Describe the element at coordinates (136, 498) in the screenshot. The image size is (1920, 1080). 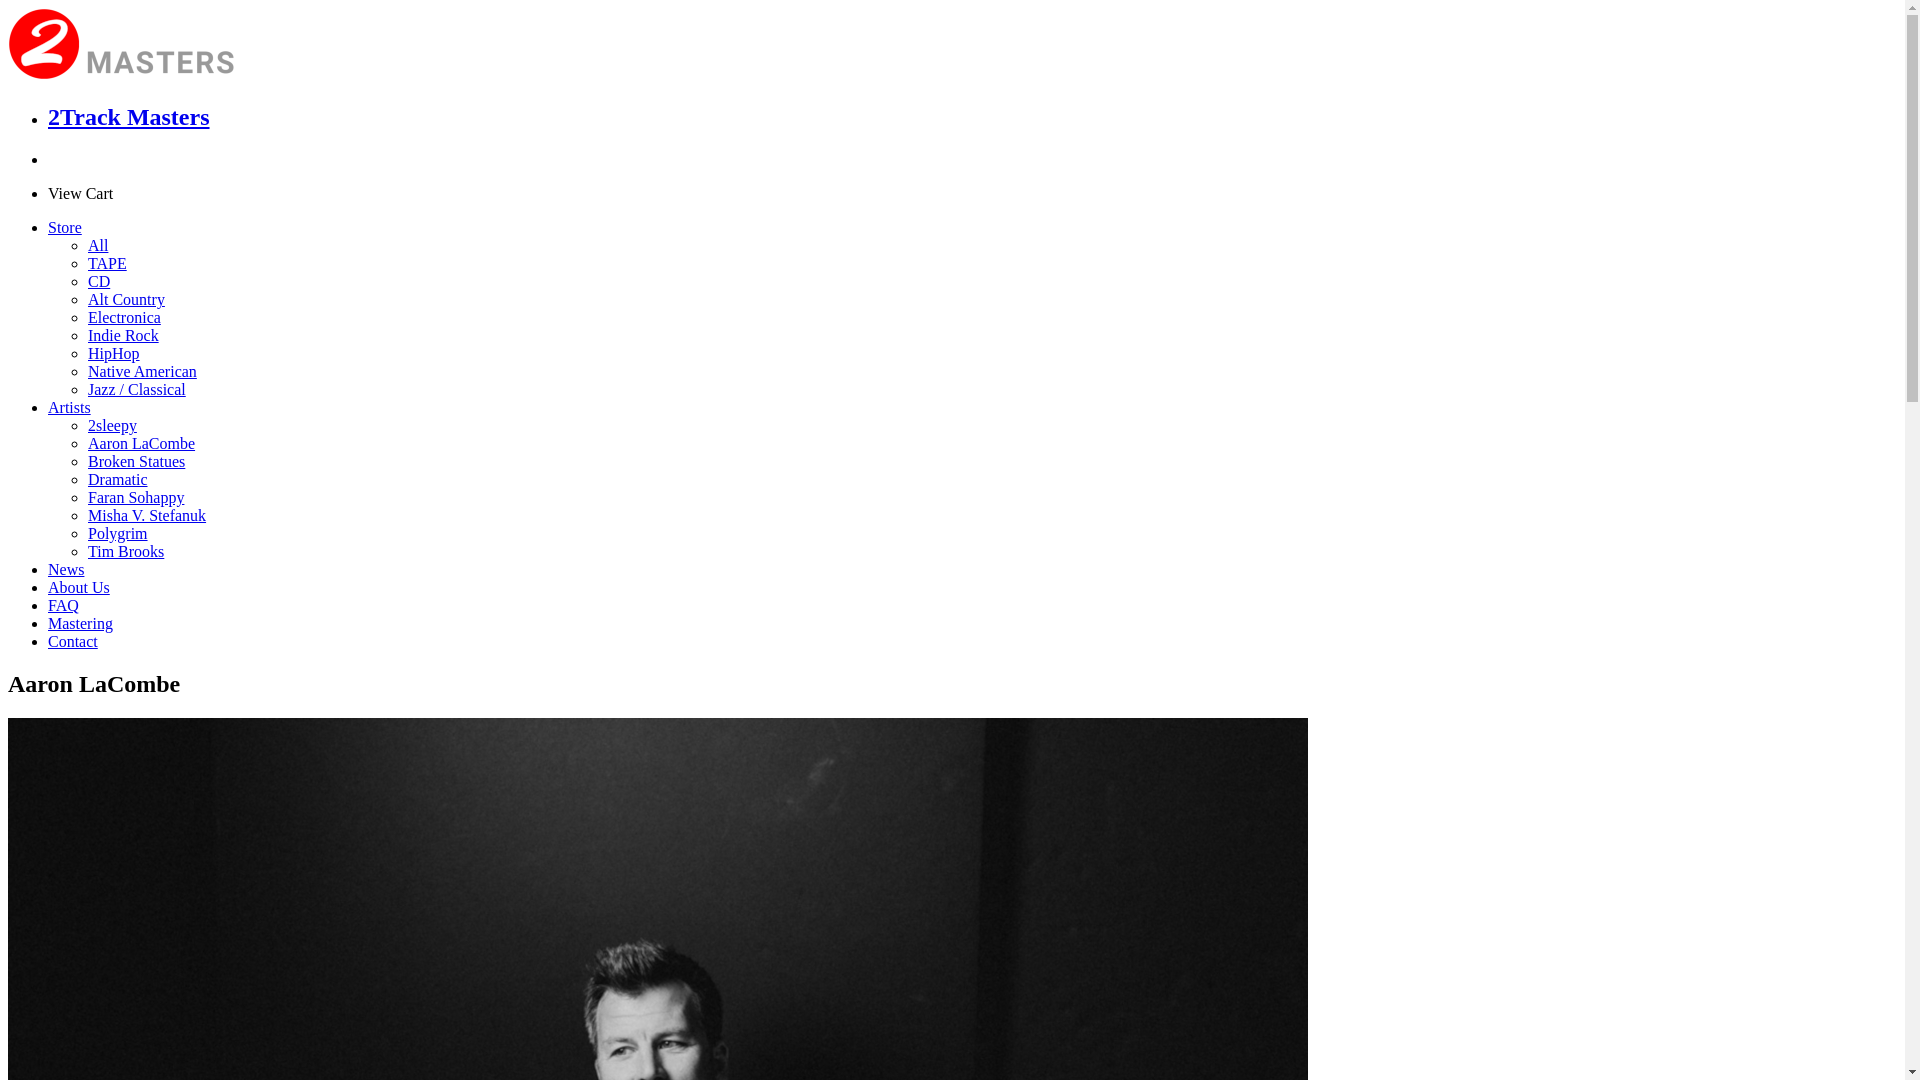
I see `Faran Sohappy` at that location.